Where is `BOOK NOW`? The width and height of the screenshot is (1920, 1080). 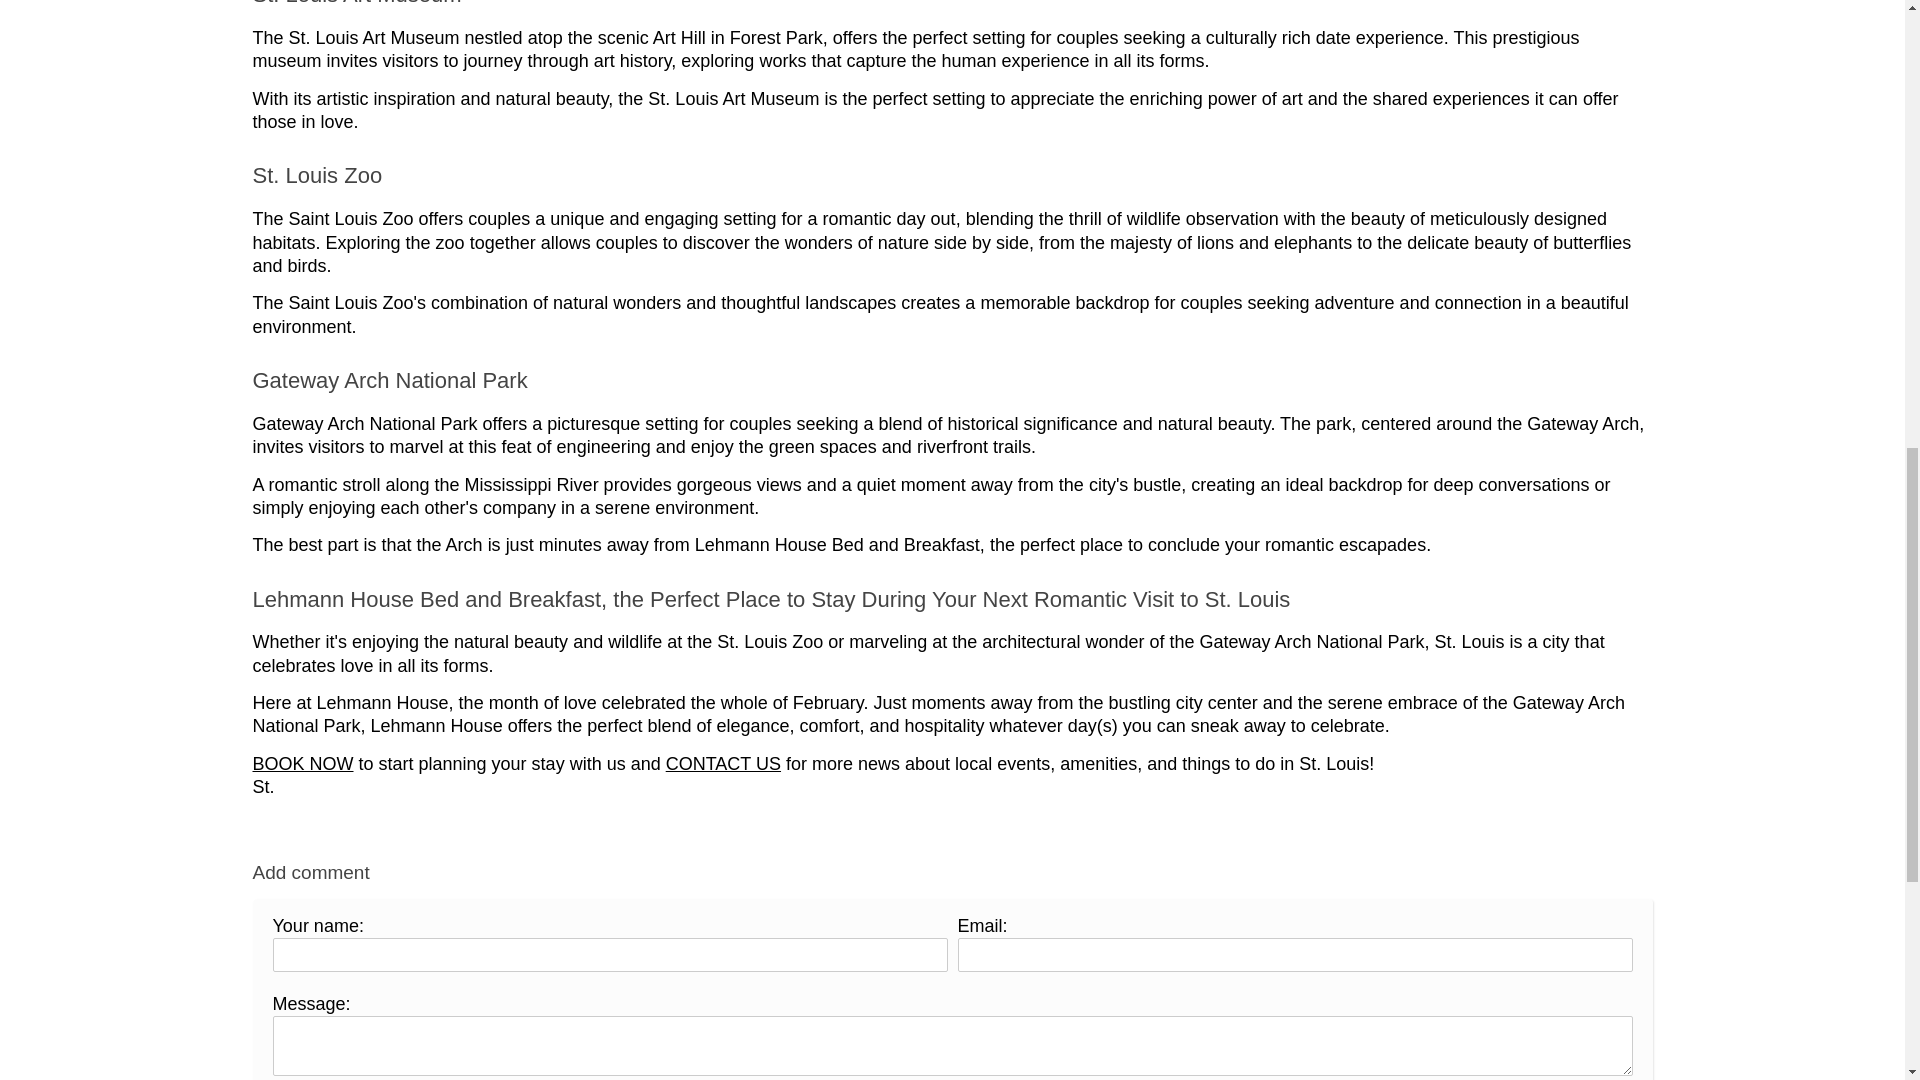 BOOK NOW is located at coordinates (302, 764).